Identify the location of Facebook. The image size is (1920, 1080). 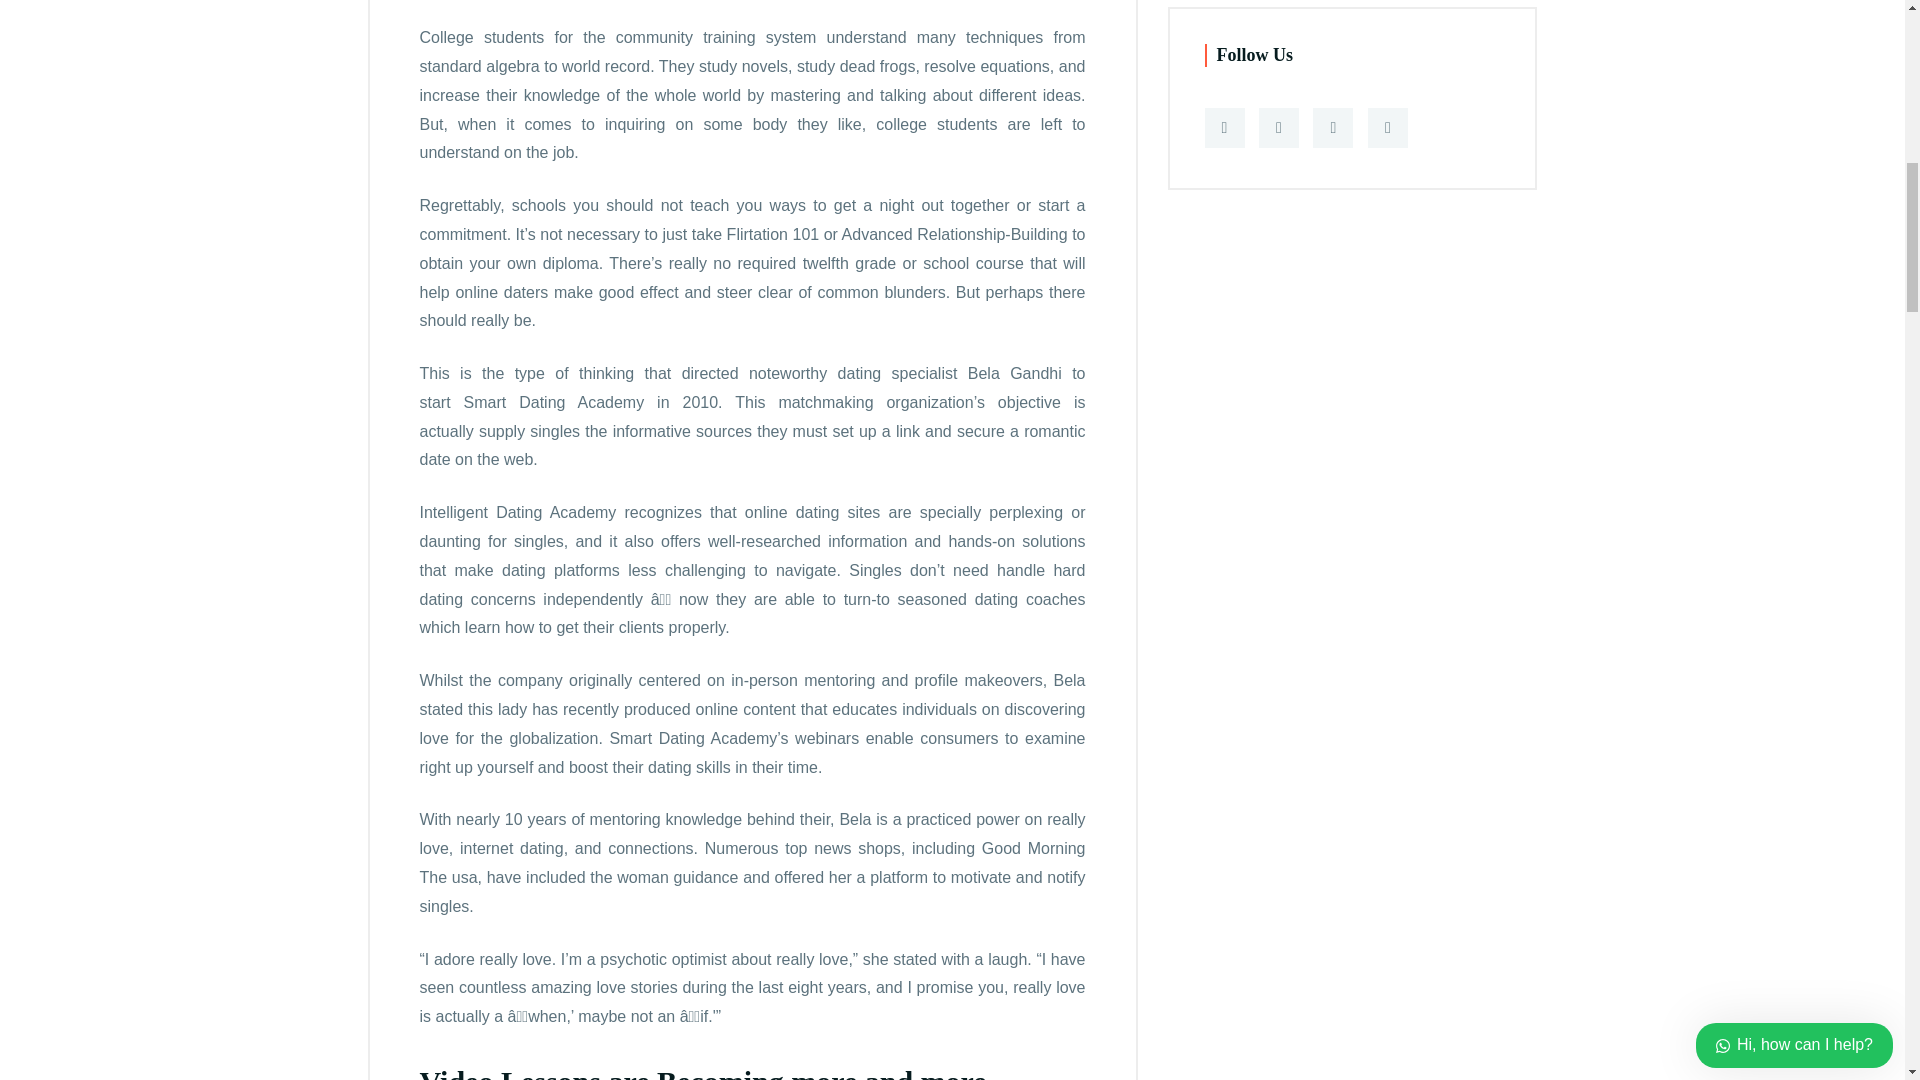
(1224, 128).